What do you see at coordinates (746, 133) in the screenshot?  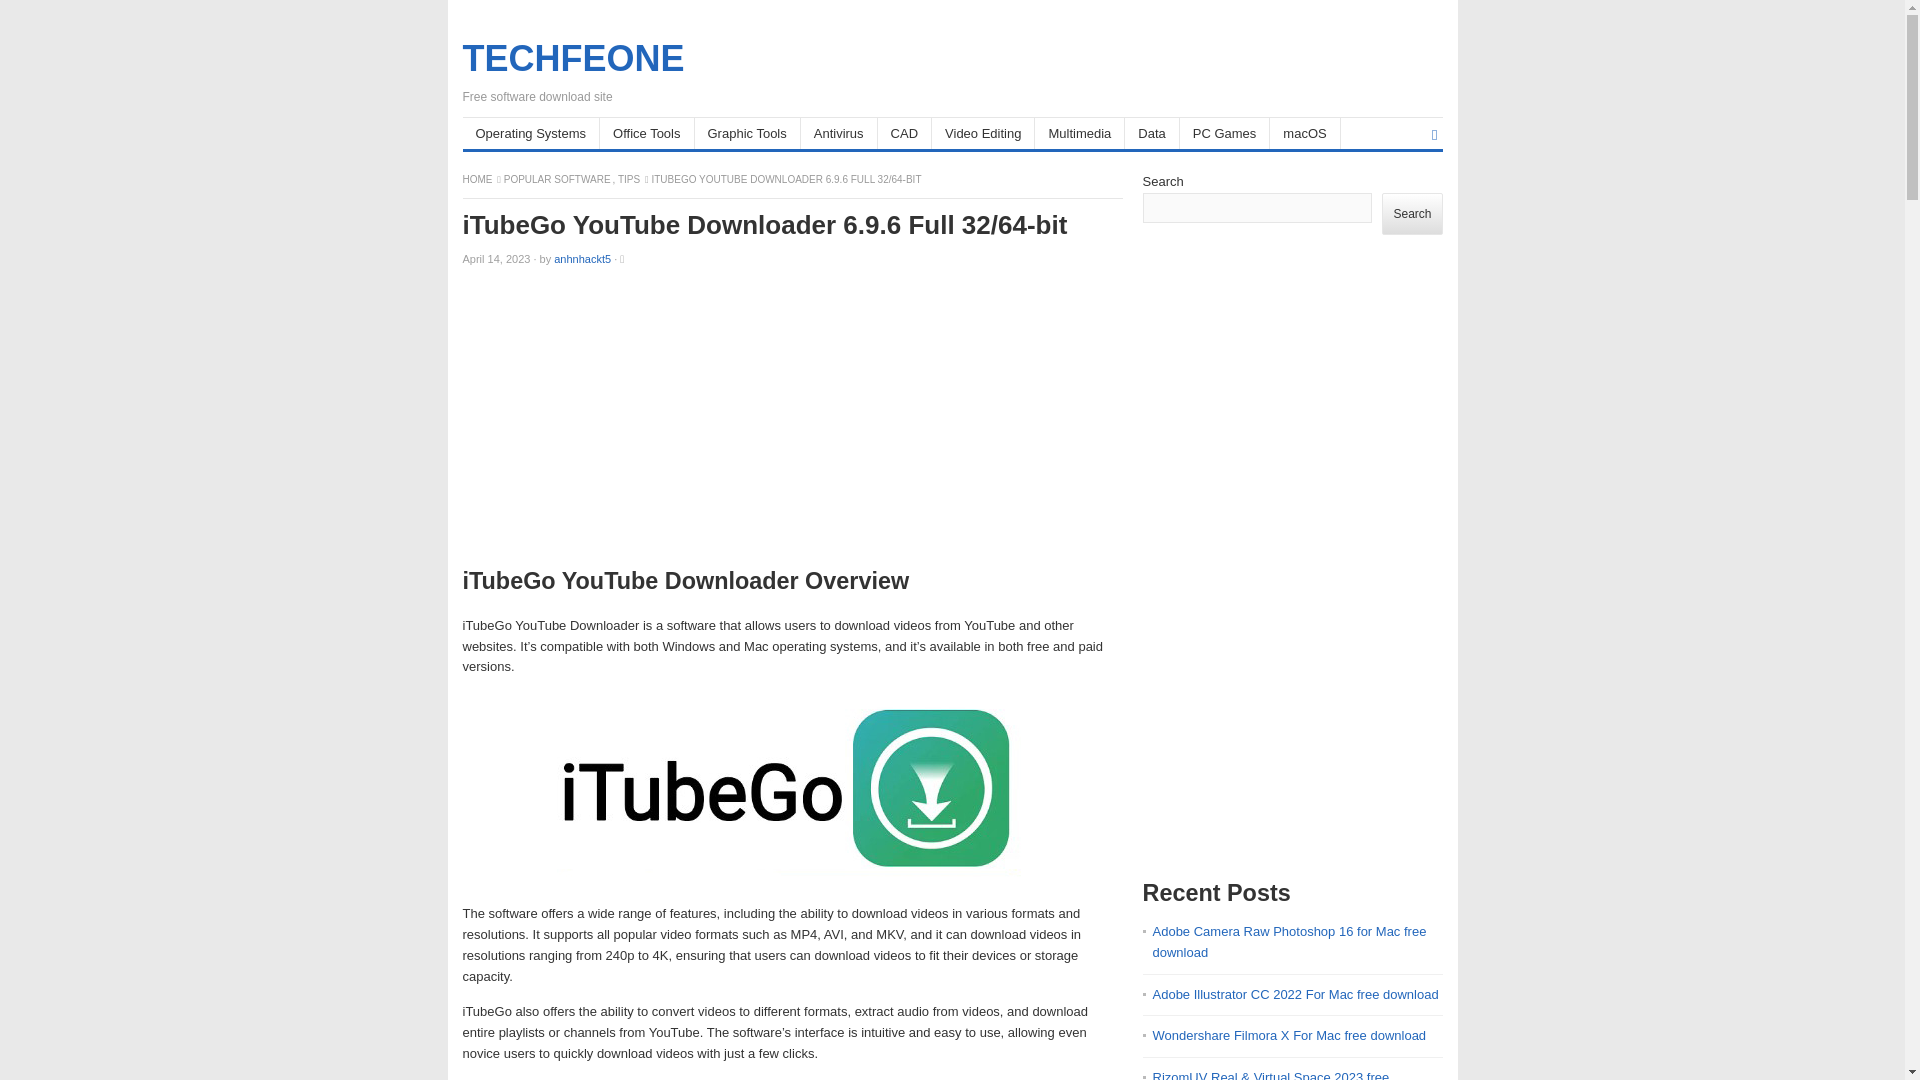 I see `Graphic Tools` at bounding box center [746, 133].